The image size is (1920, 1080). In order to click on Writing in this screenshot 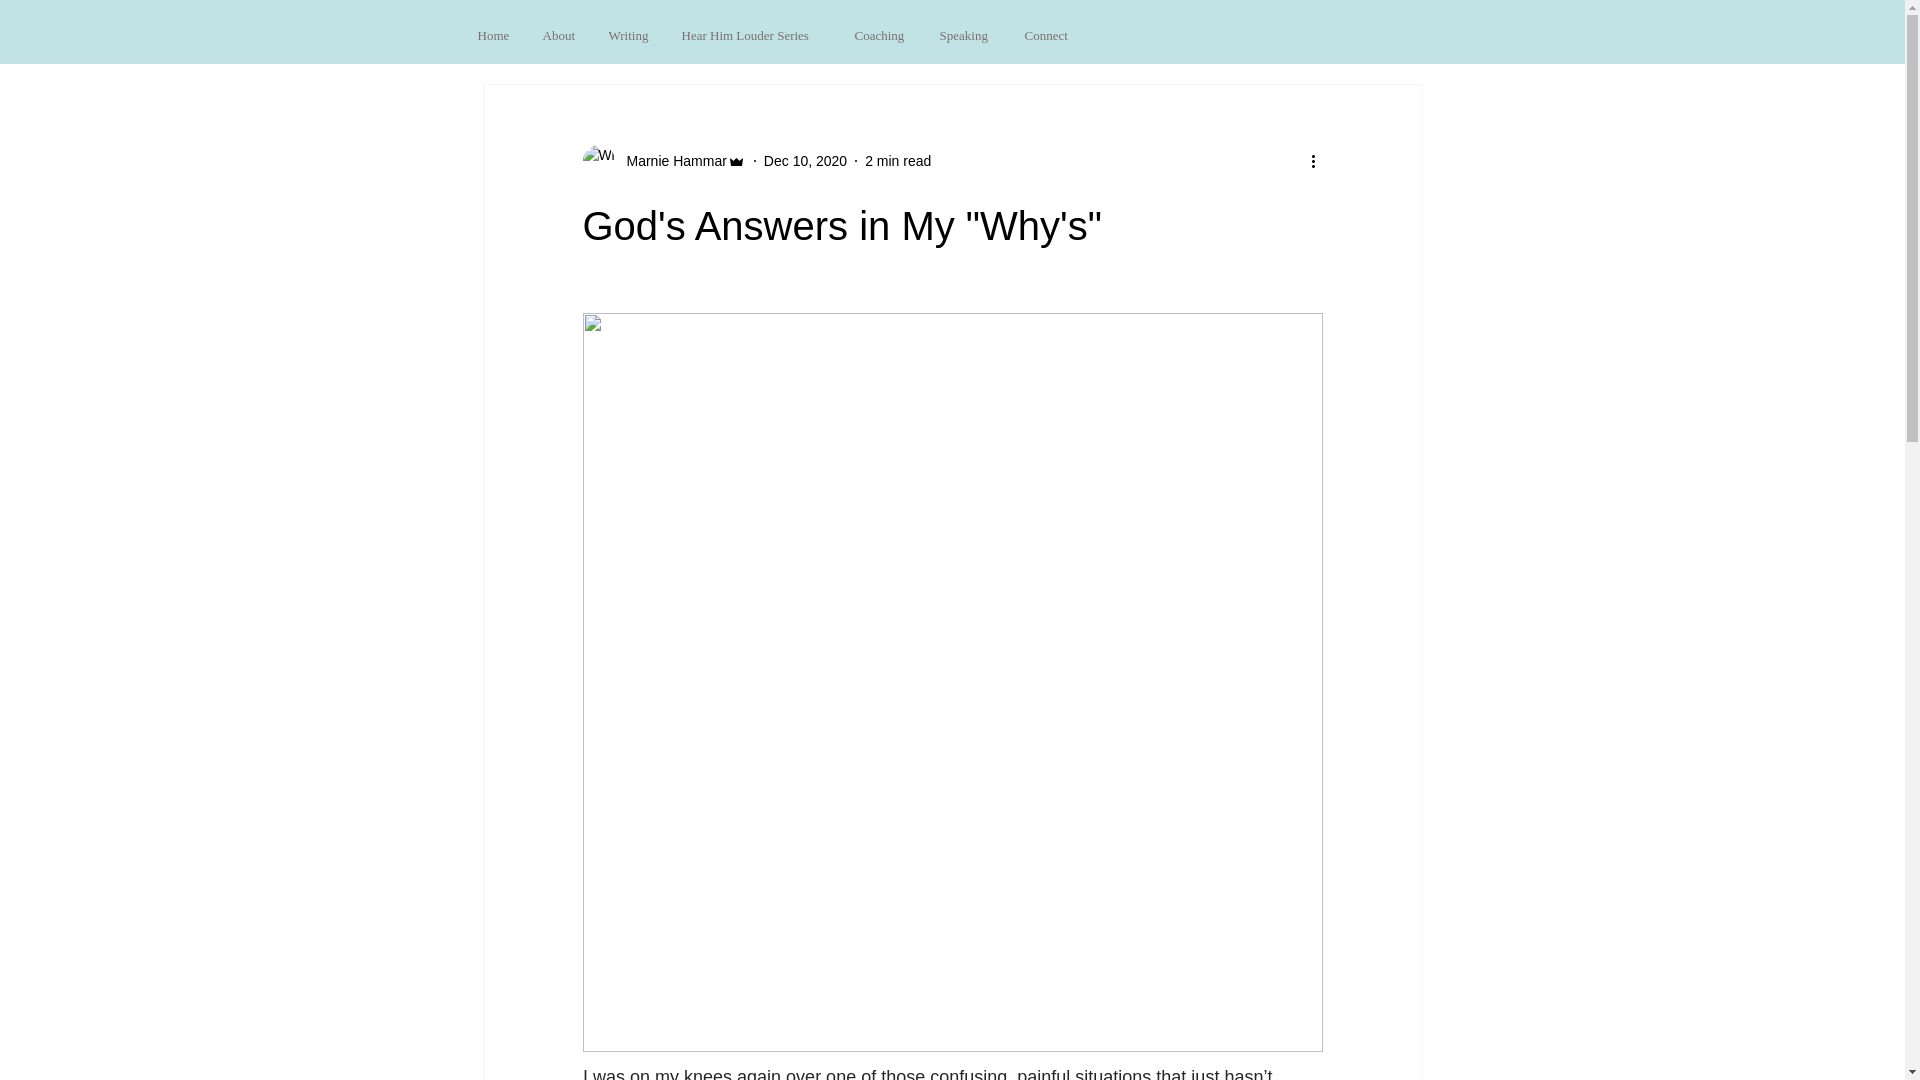, I will do `click(630, 35)`.